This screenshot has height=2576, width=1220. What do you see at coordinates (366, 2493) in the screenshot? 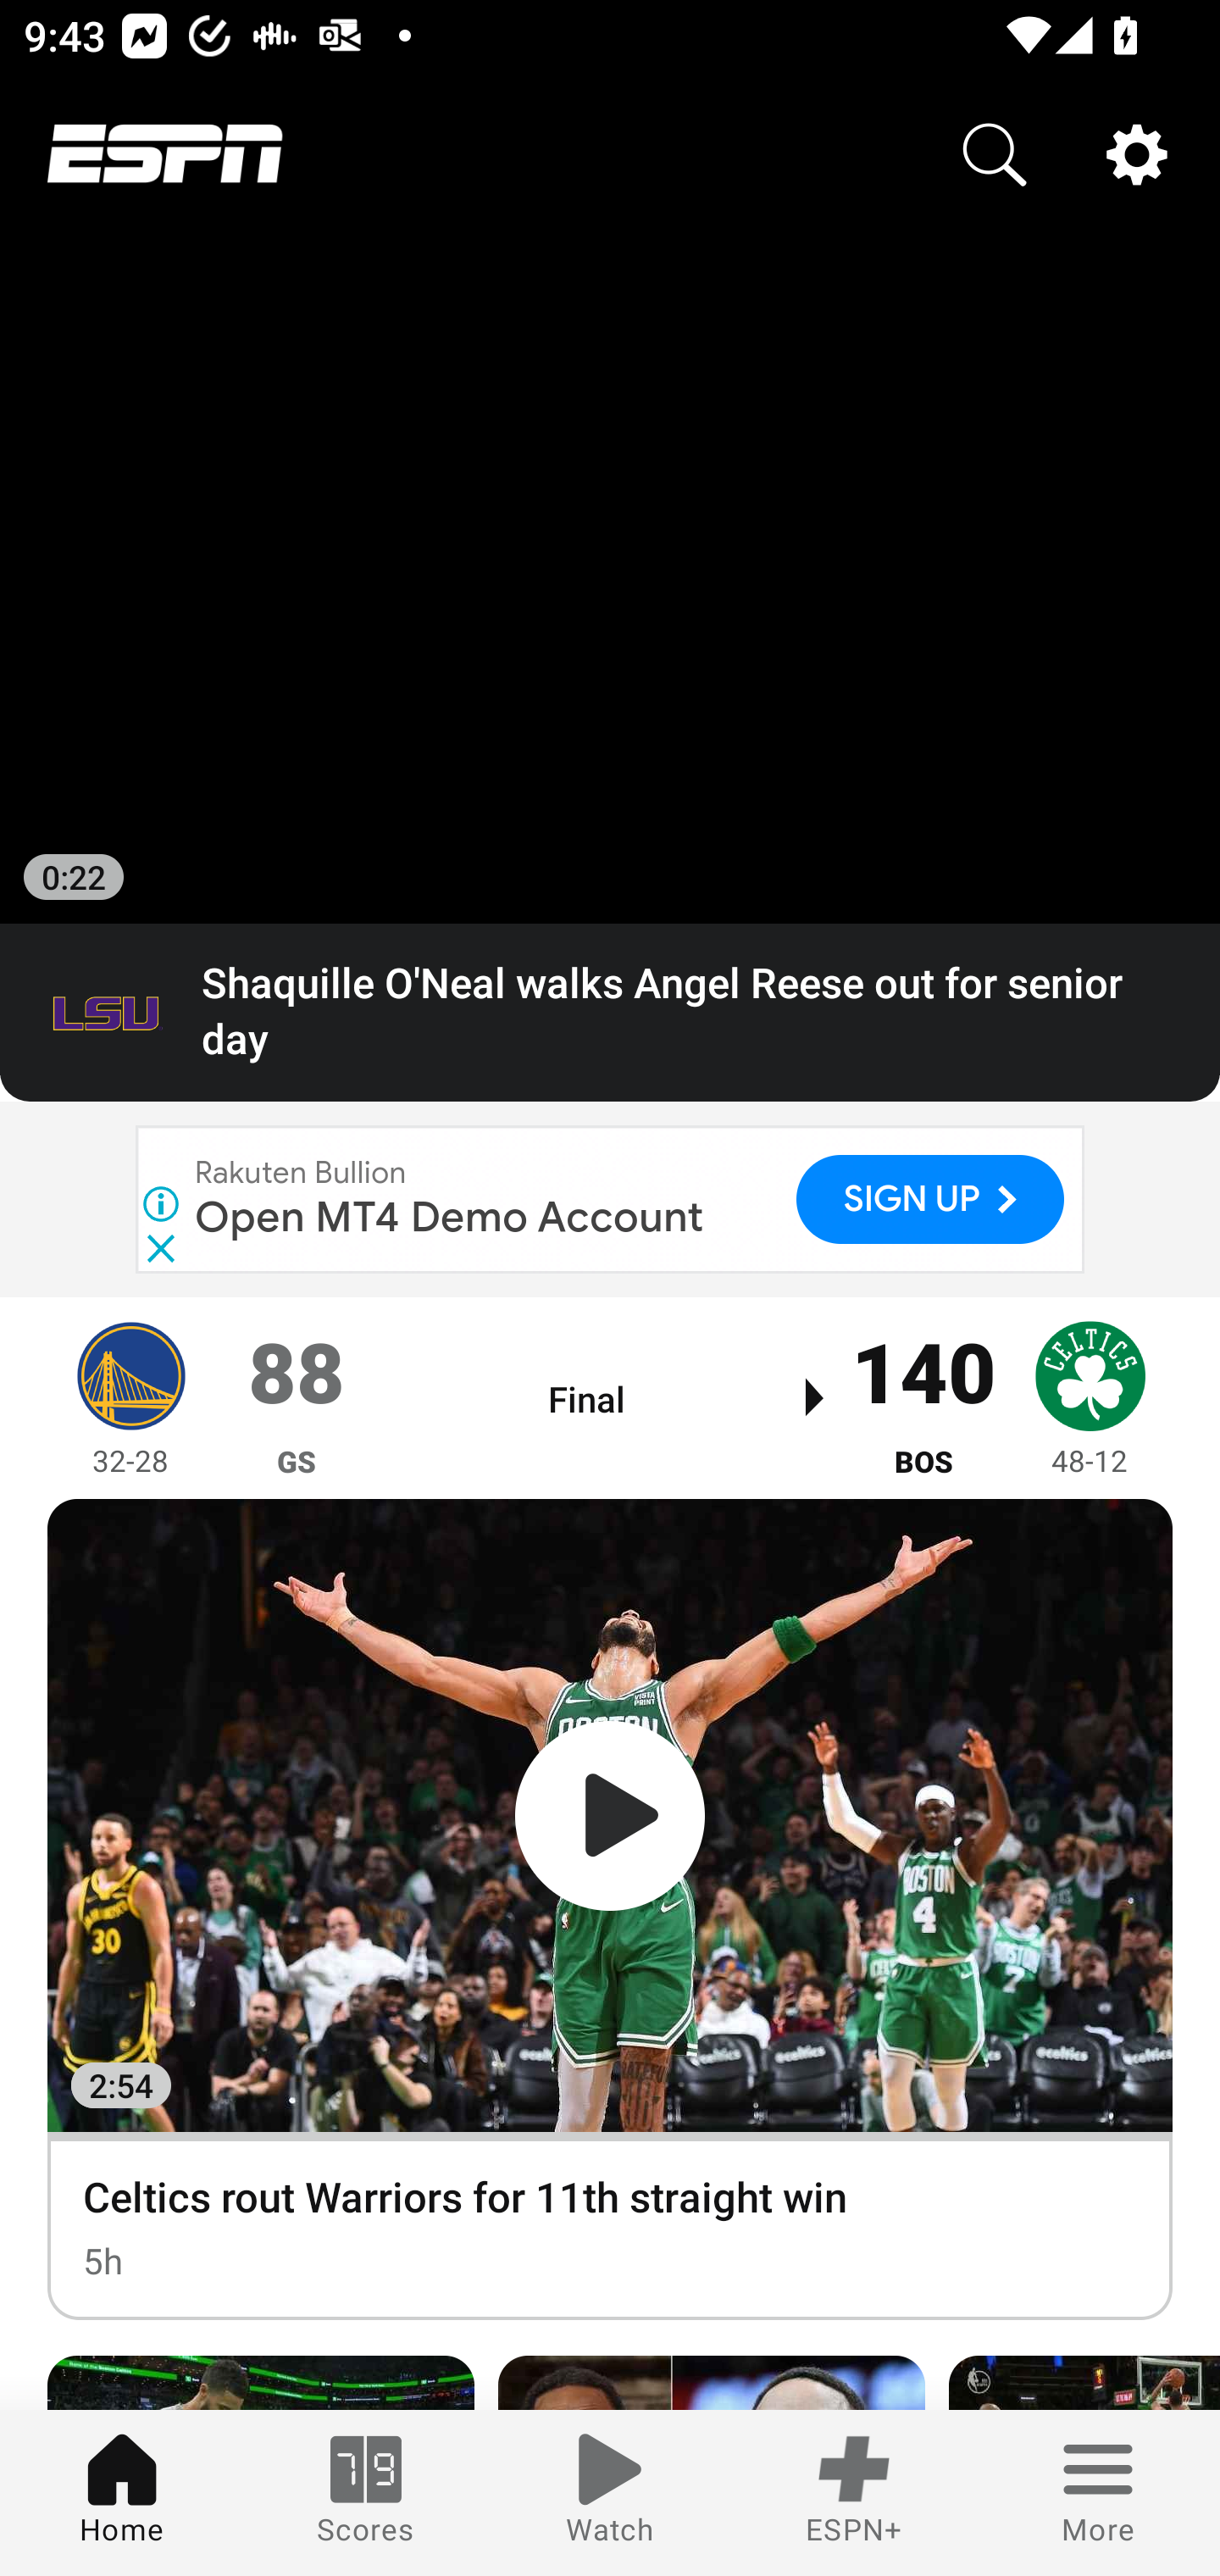
I see `Scores` at bounding box center [366, 2493].